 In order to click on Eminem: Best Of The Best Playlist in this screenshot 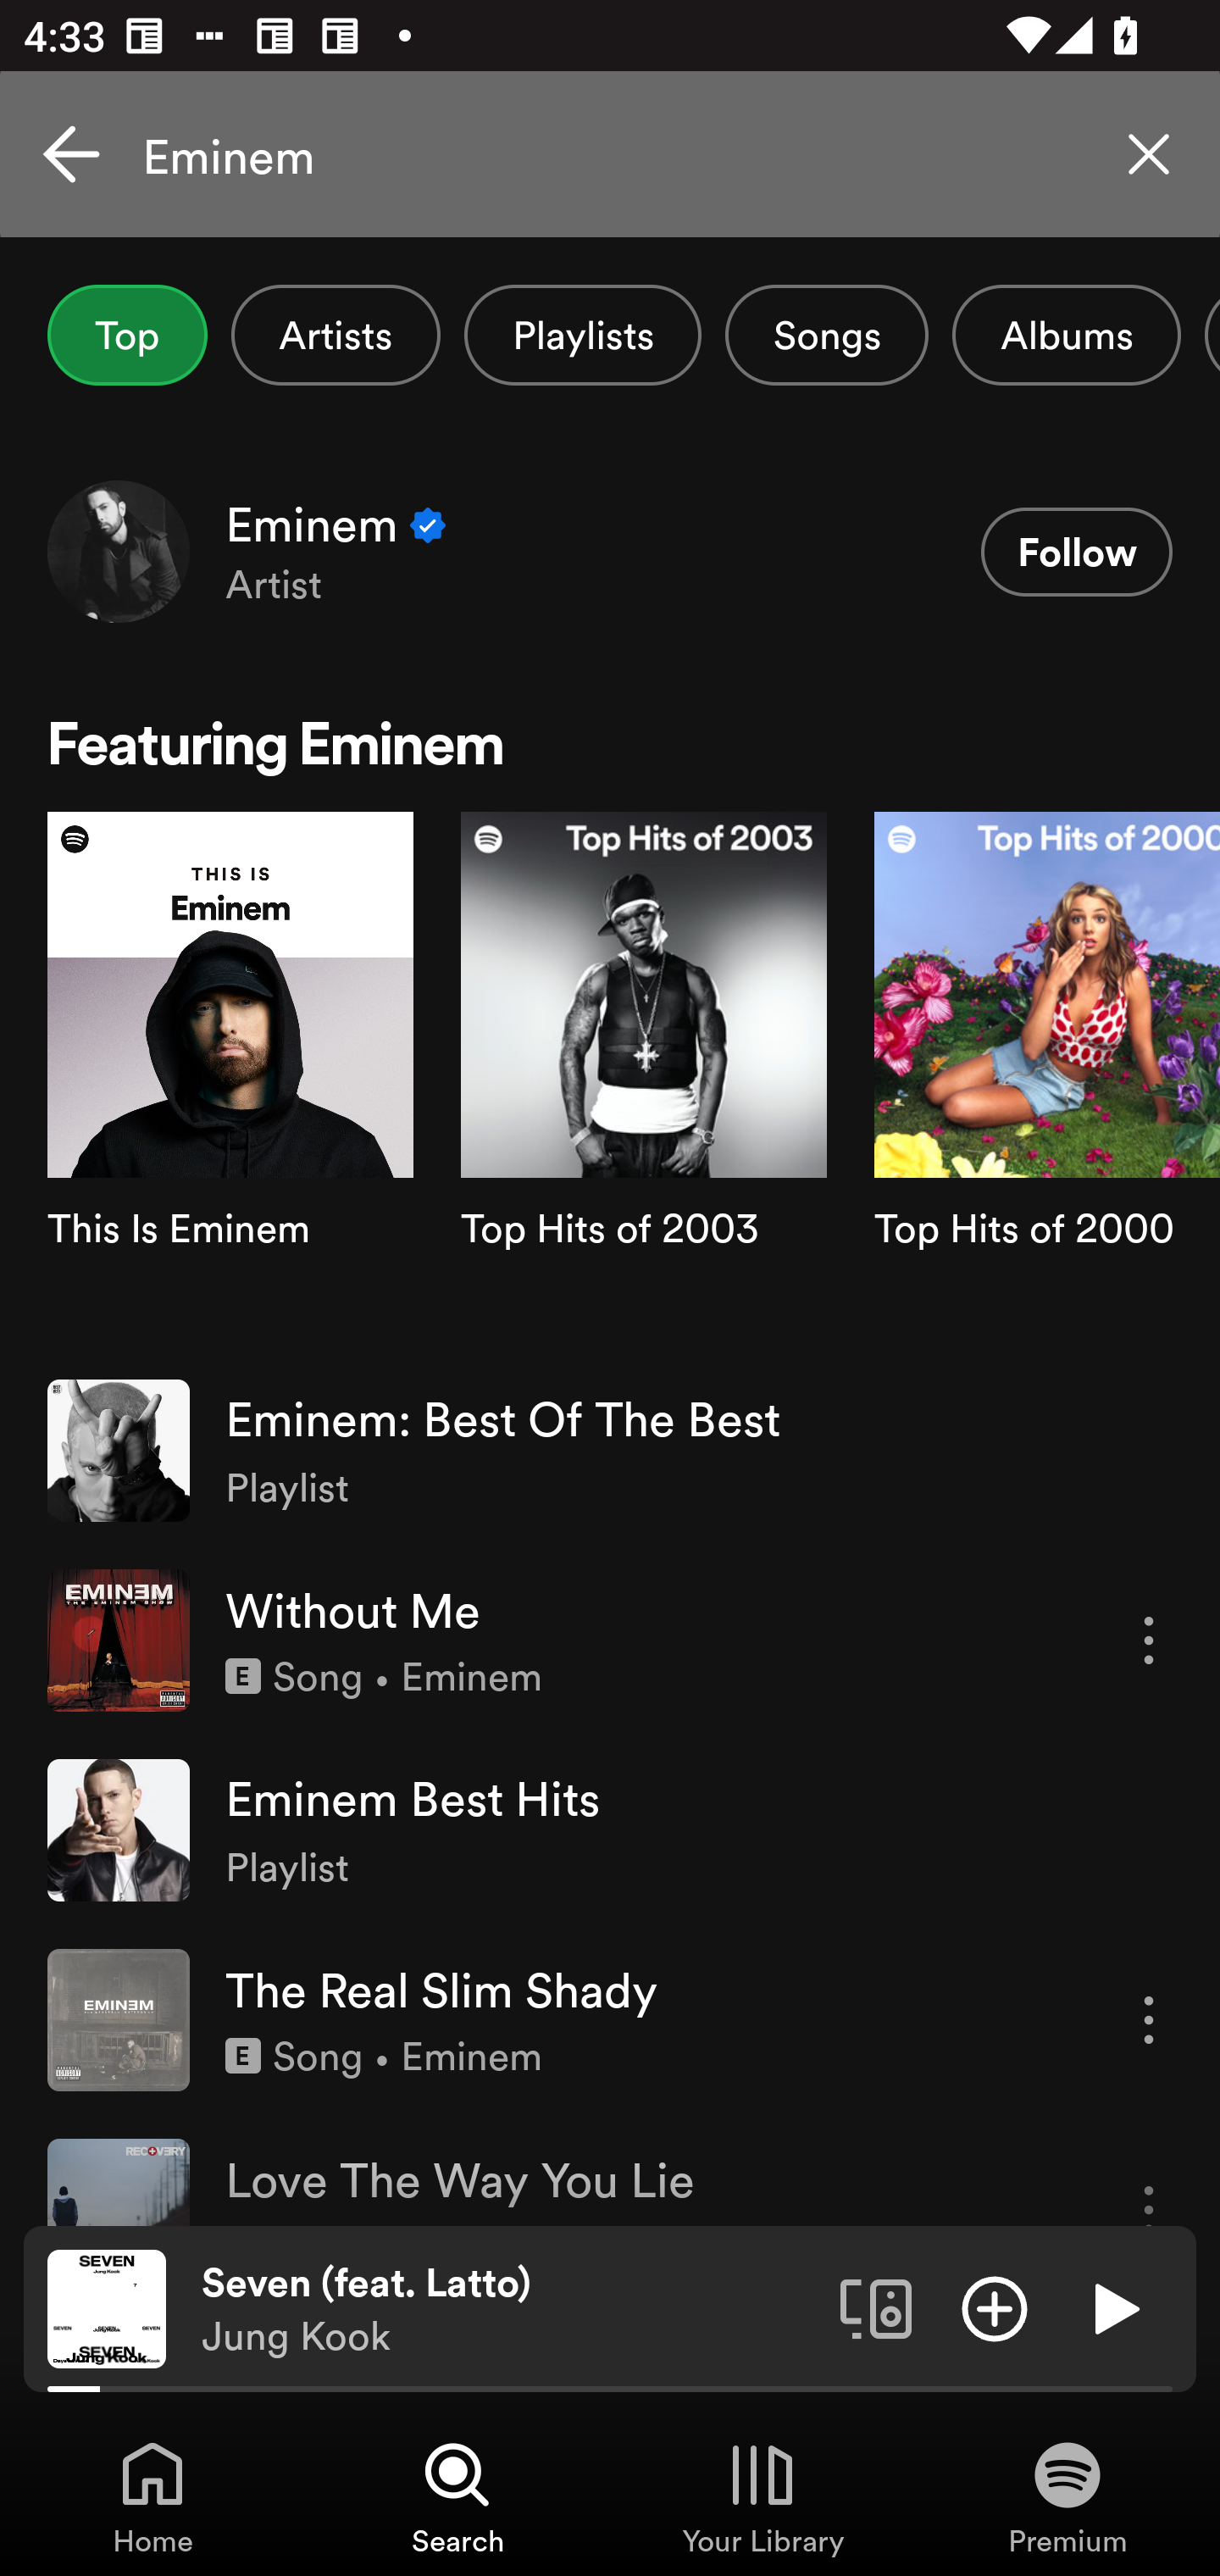, I will do `click(610, 1451)`.